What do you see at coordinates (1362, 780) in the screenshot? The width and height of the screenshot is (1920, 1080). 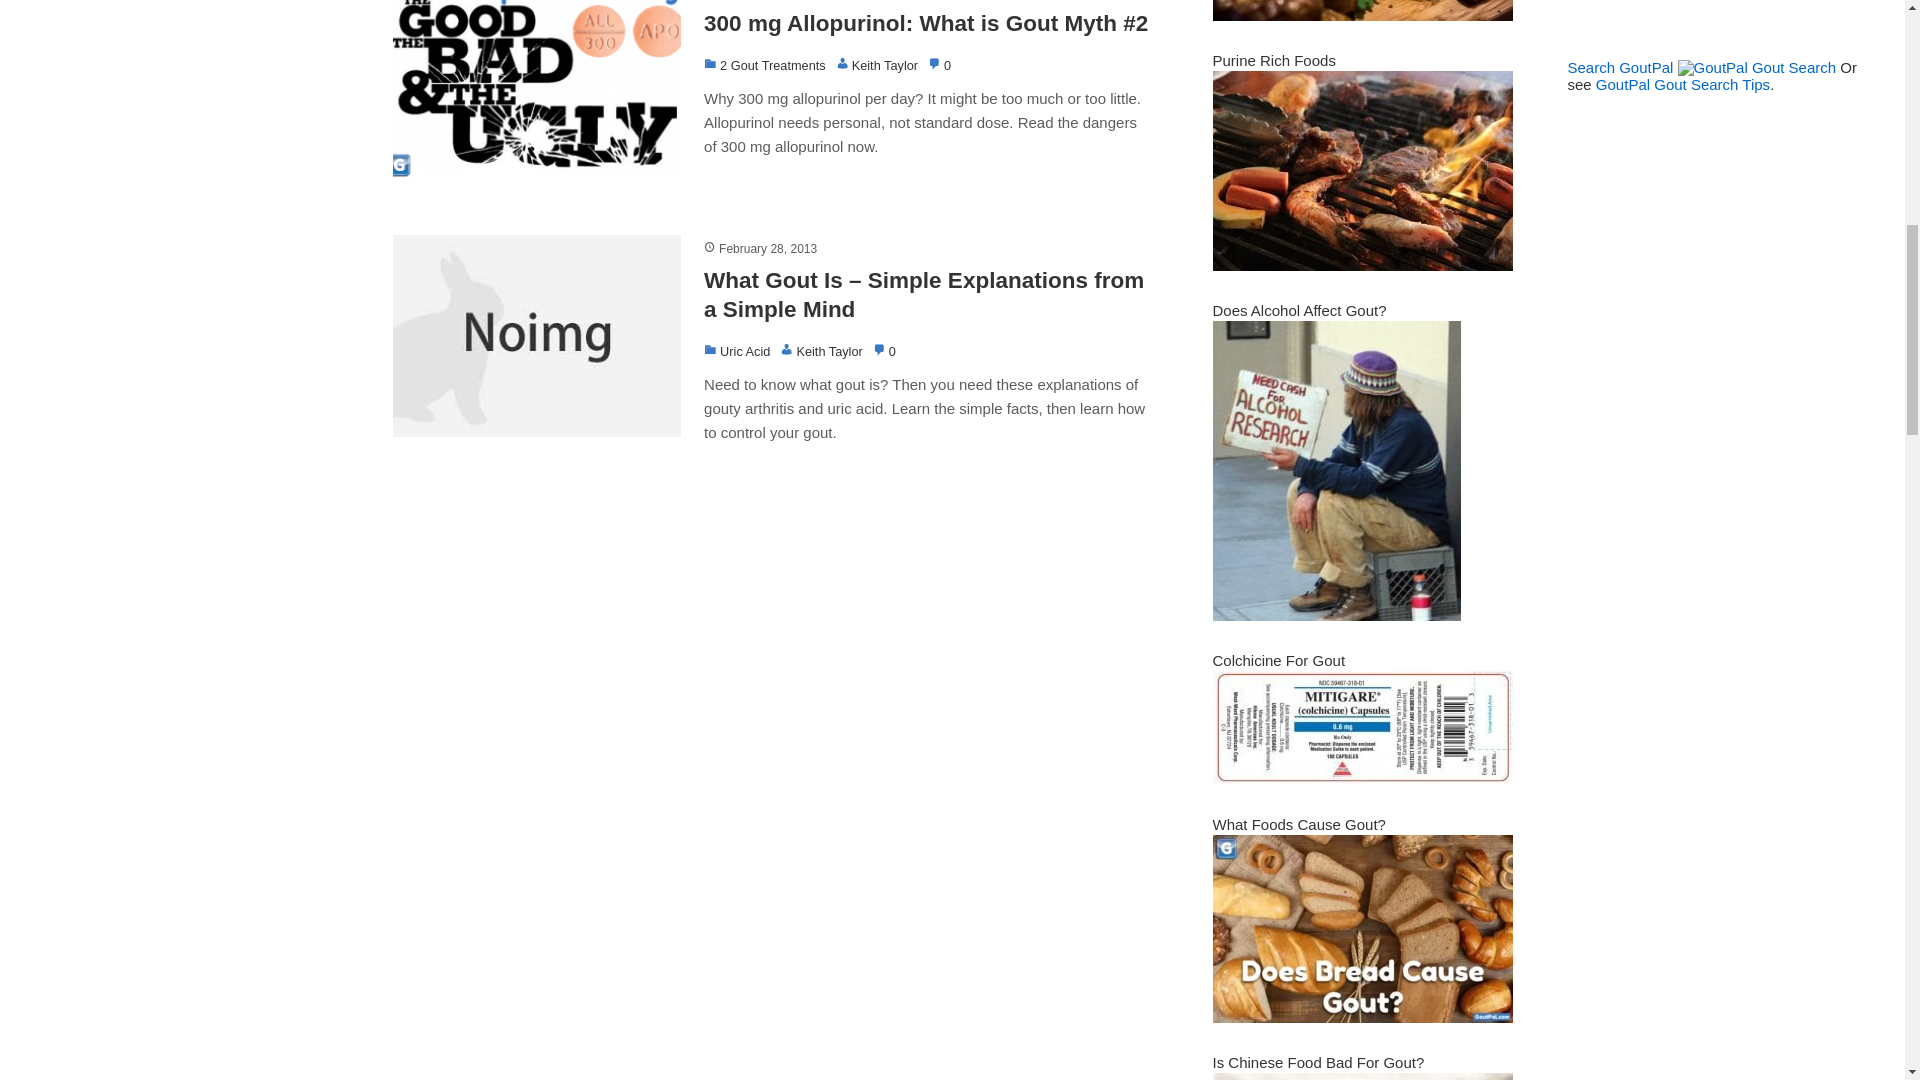 I see `Colchicine For Gout` at bounding box center [1362, 780].